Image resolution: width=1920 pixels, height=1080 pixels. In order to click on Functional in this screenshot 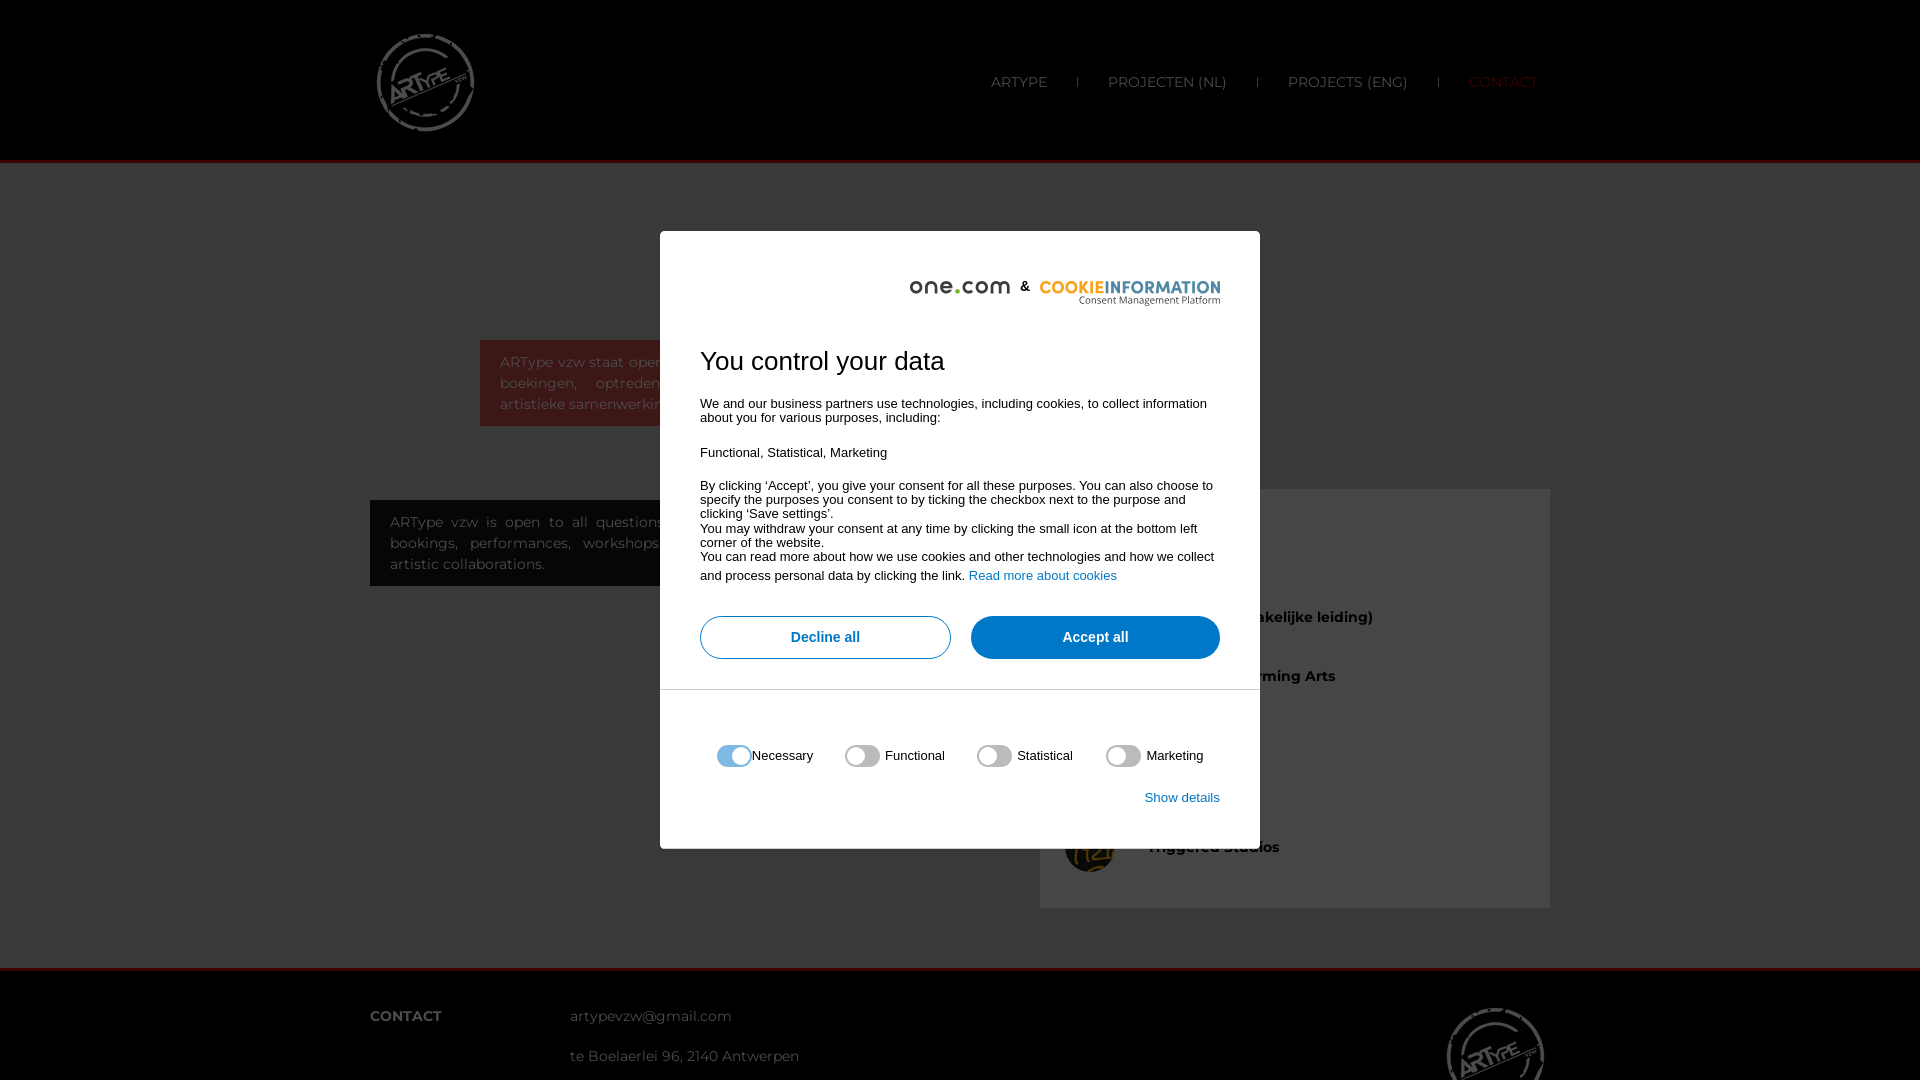, I will do `click(954, 988)`.